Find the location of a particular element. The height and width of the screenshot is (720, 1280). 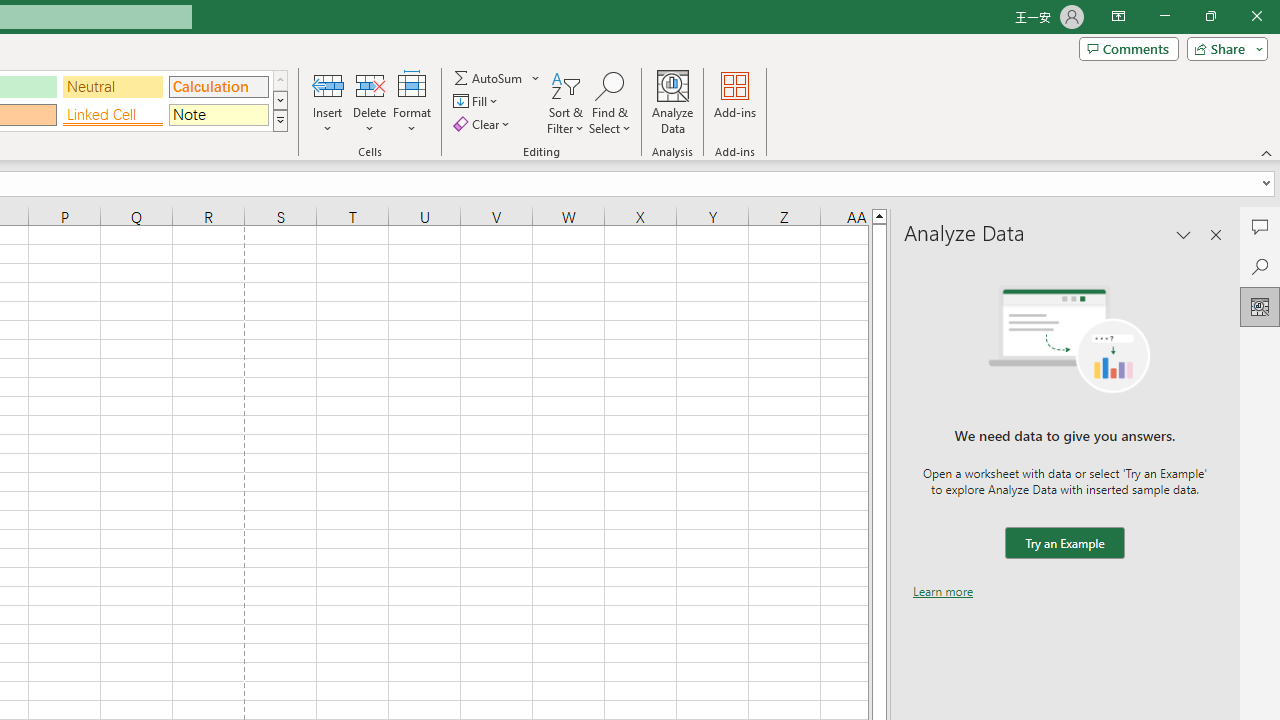

We need data to give you answers. Try an Example is located at coordinates (1064, 544).